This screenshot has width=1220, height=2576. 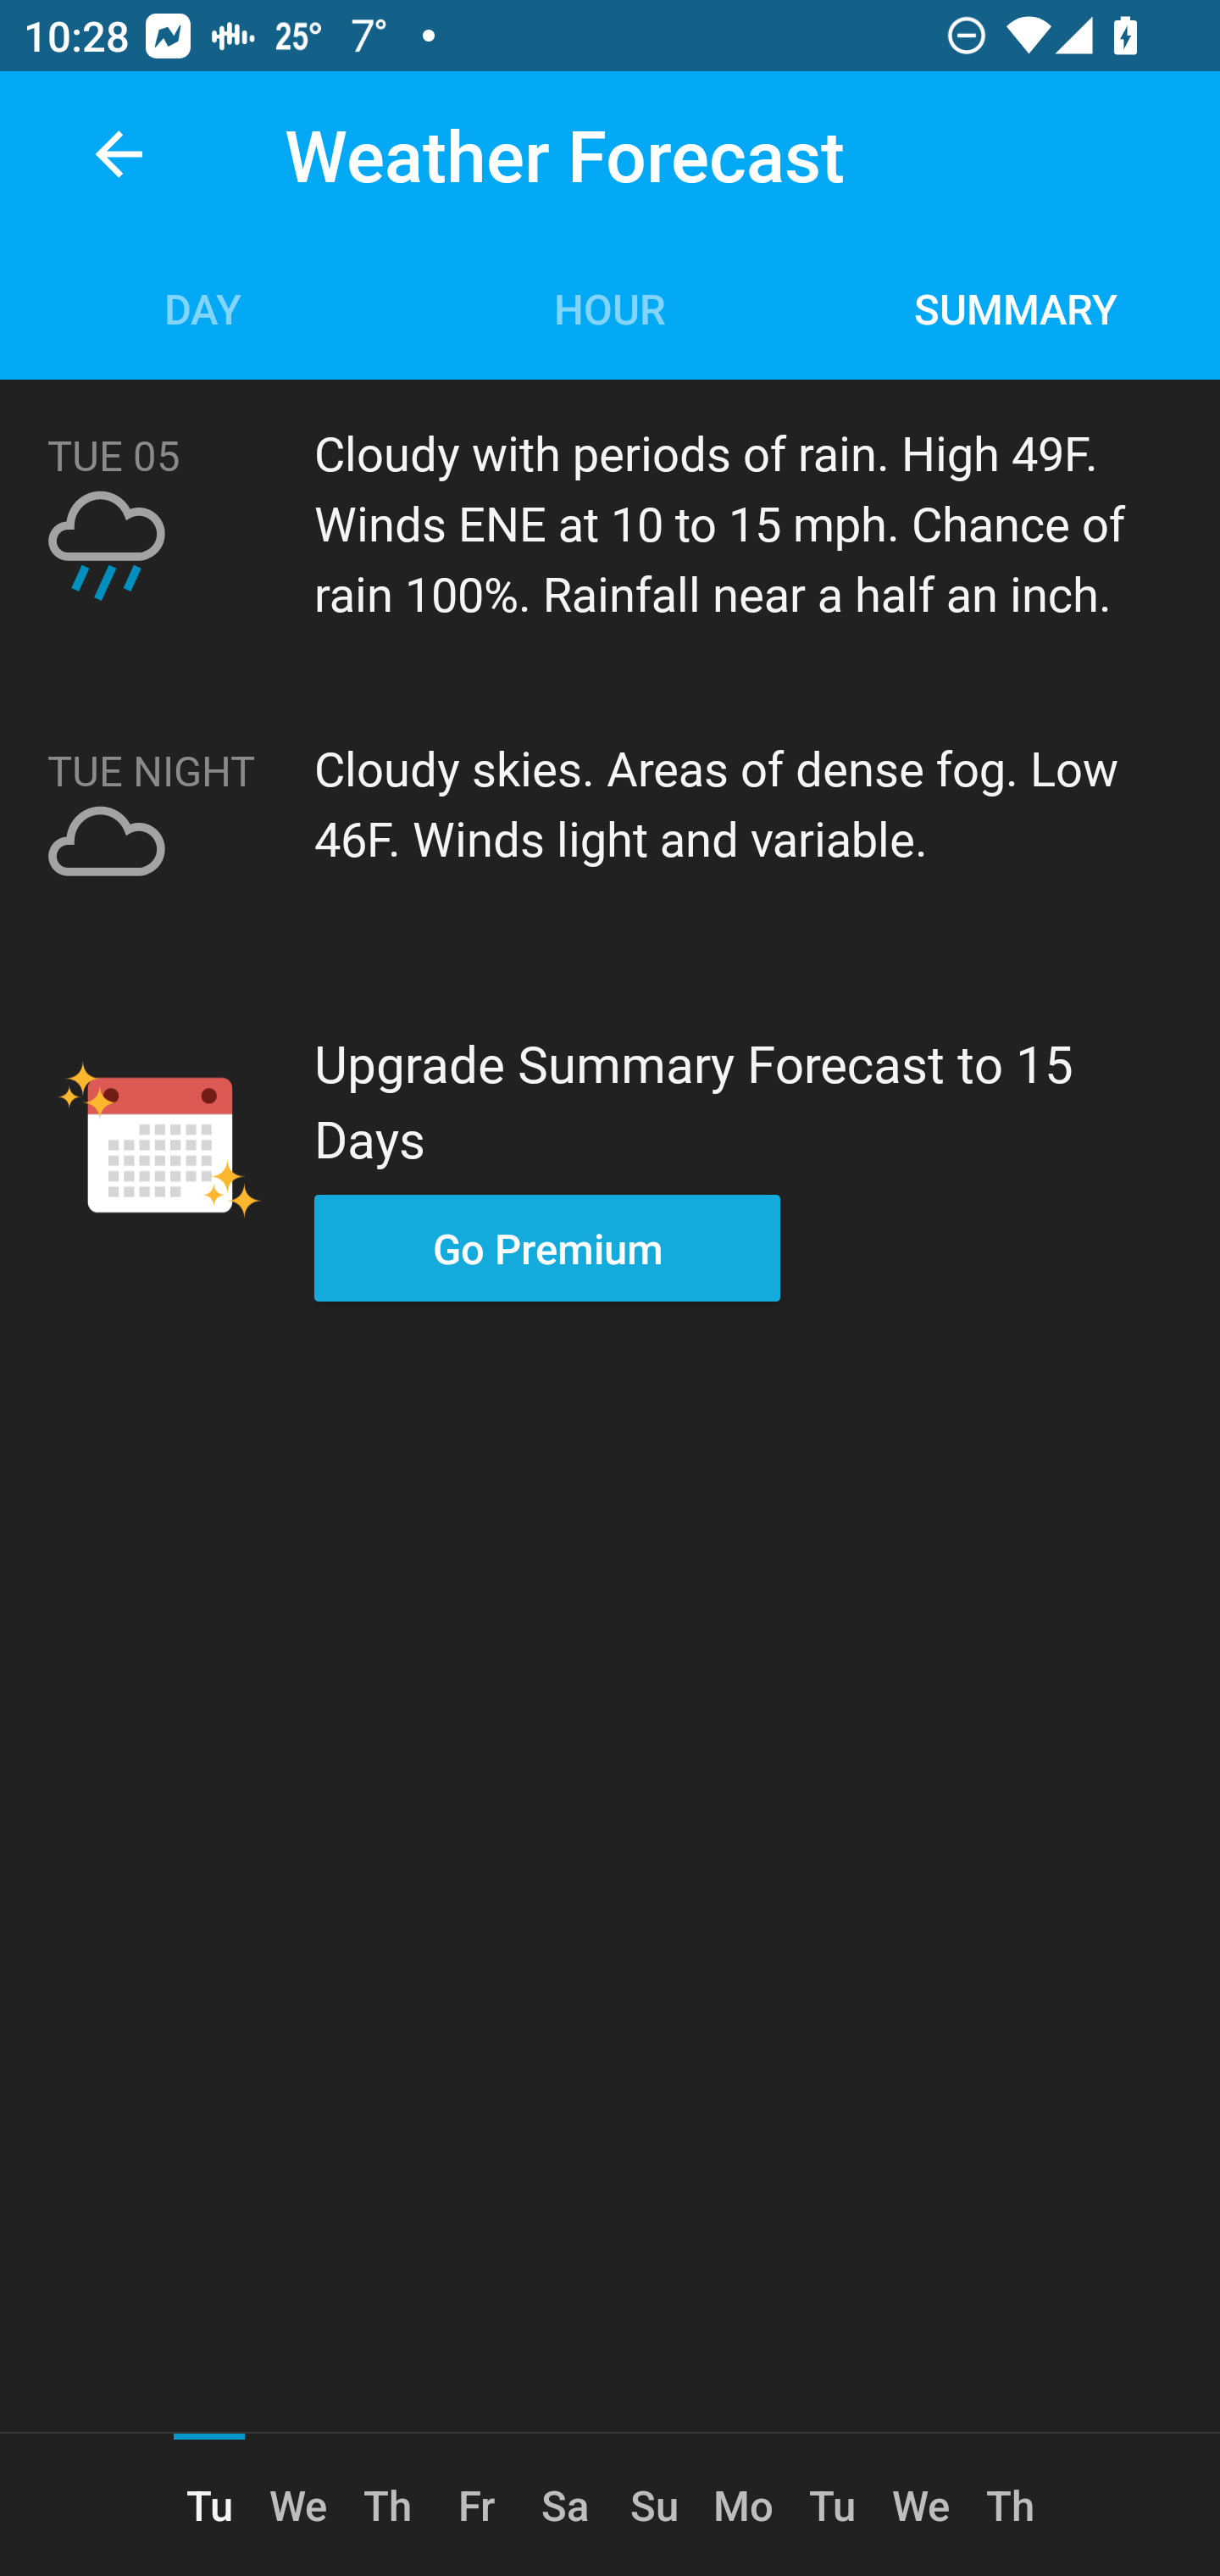 What do you see at coordinates (610, 307) in the screenshot?
I see `Hour Tab HOUR` at bounding box center [610, 307].